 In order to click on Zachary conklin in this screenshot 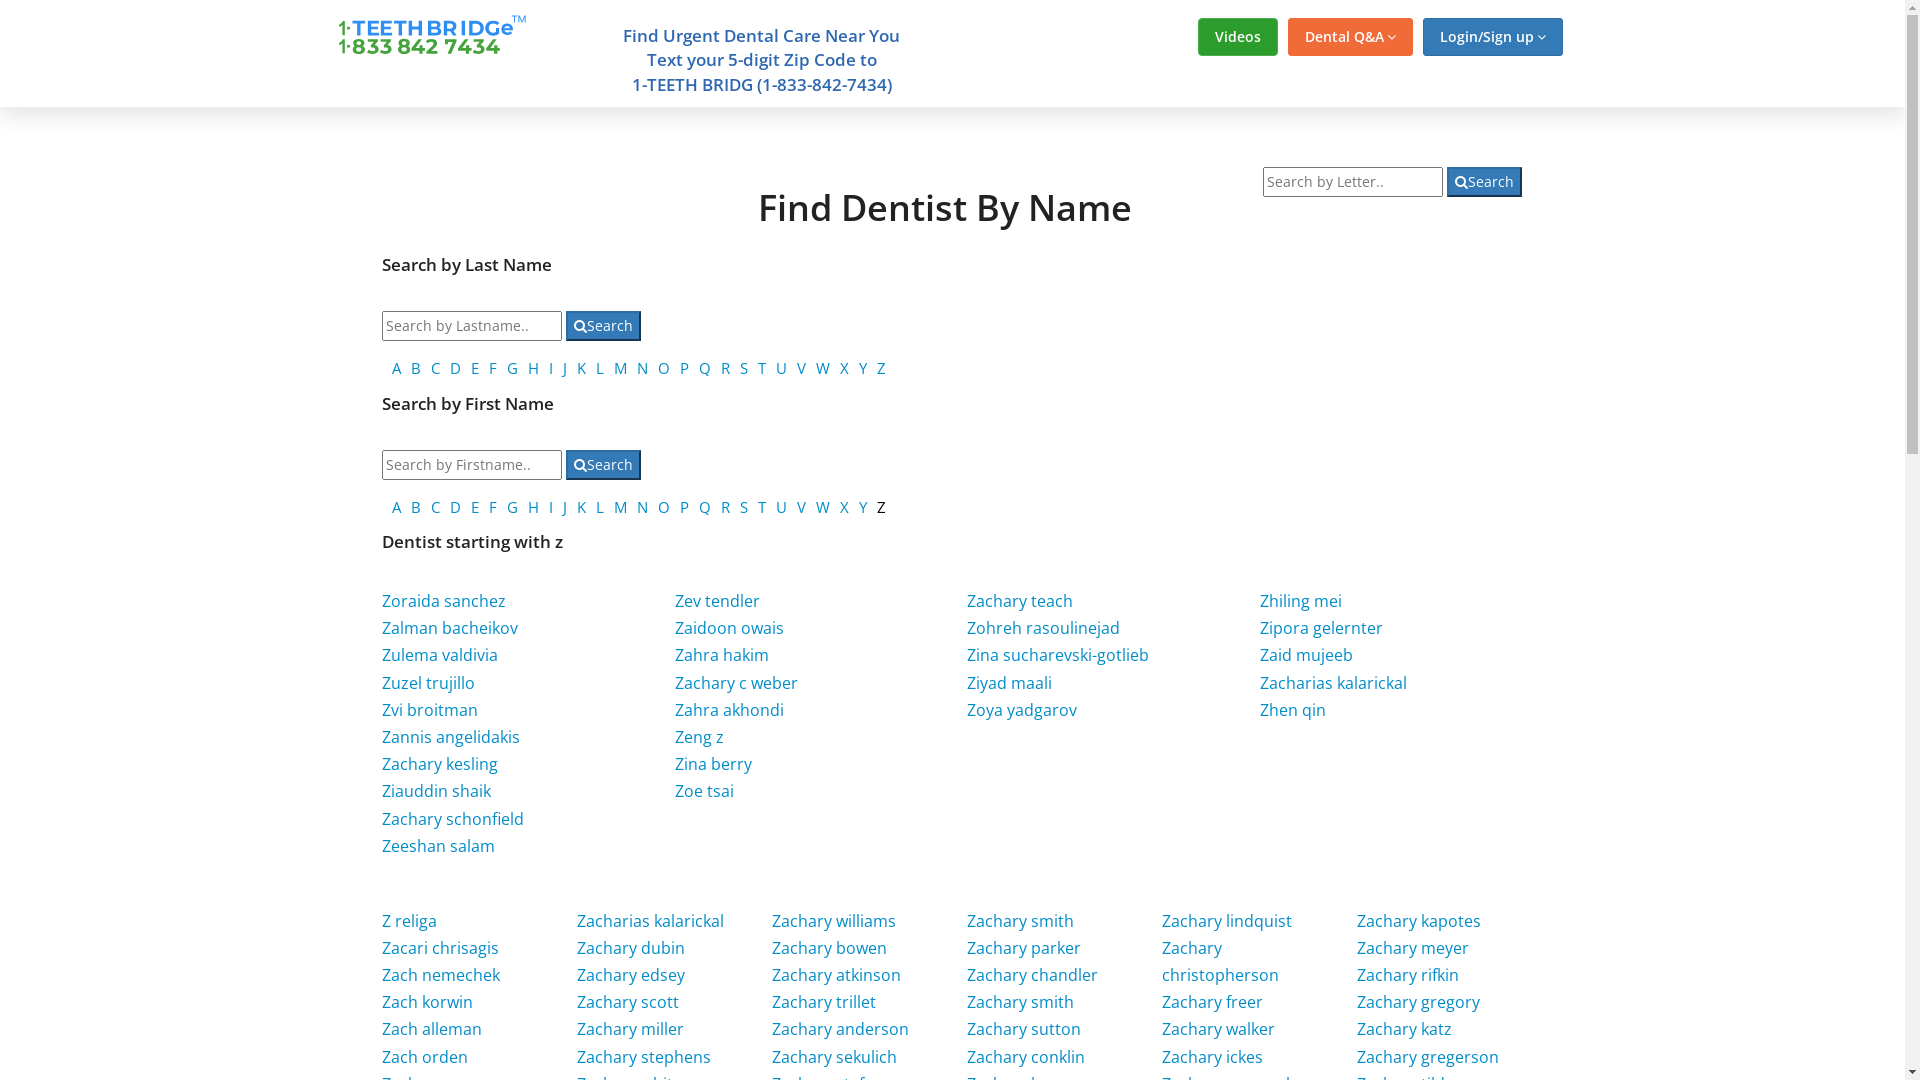, I will do `click(1026, 1057)`.